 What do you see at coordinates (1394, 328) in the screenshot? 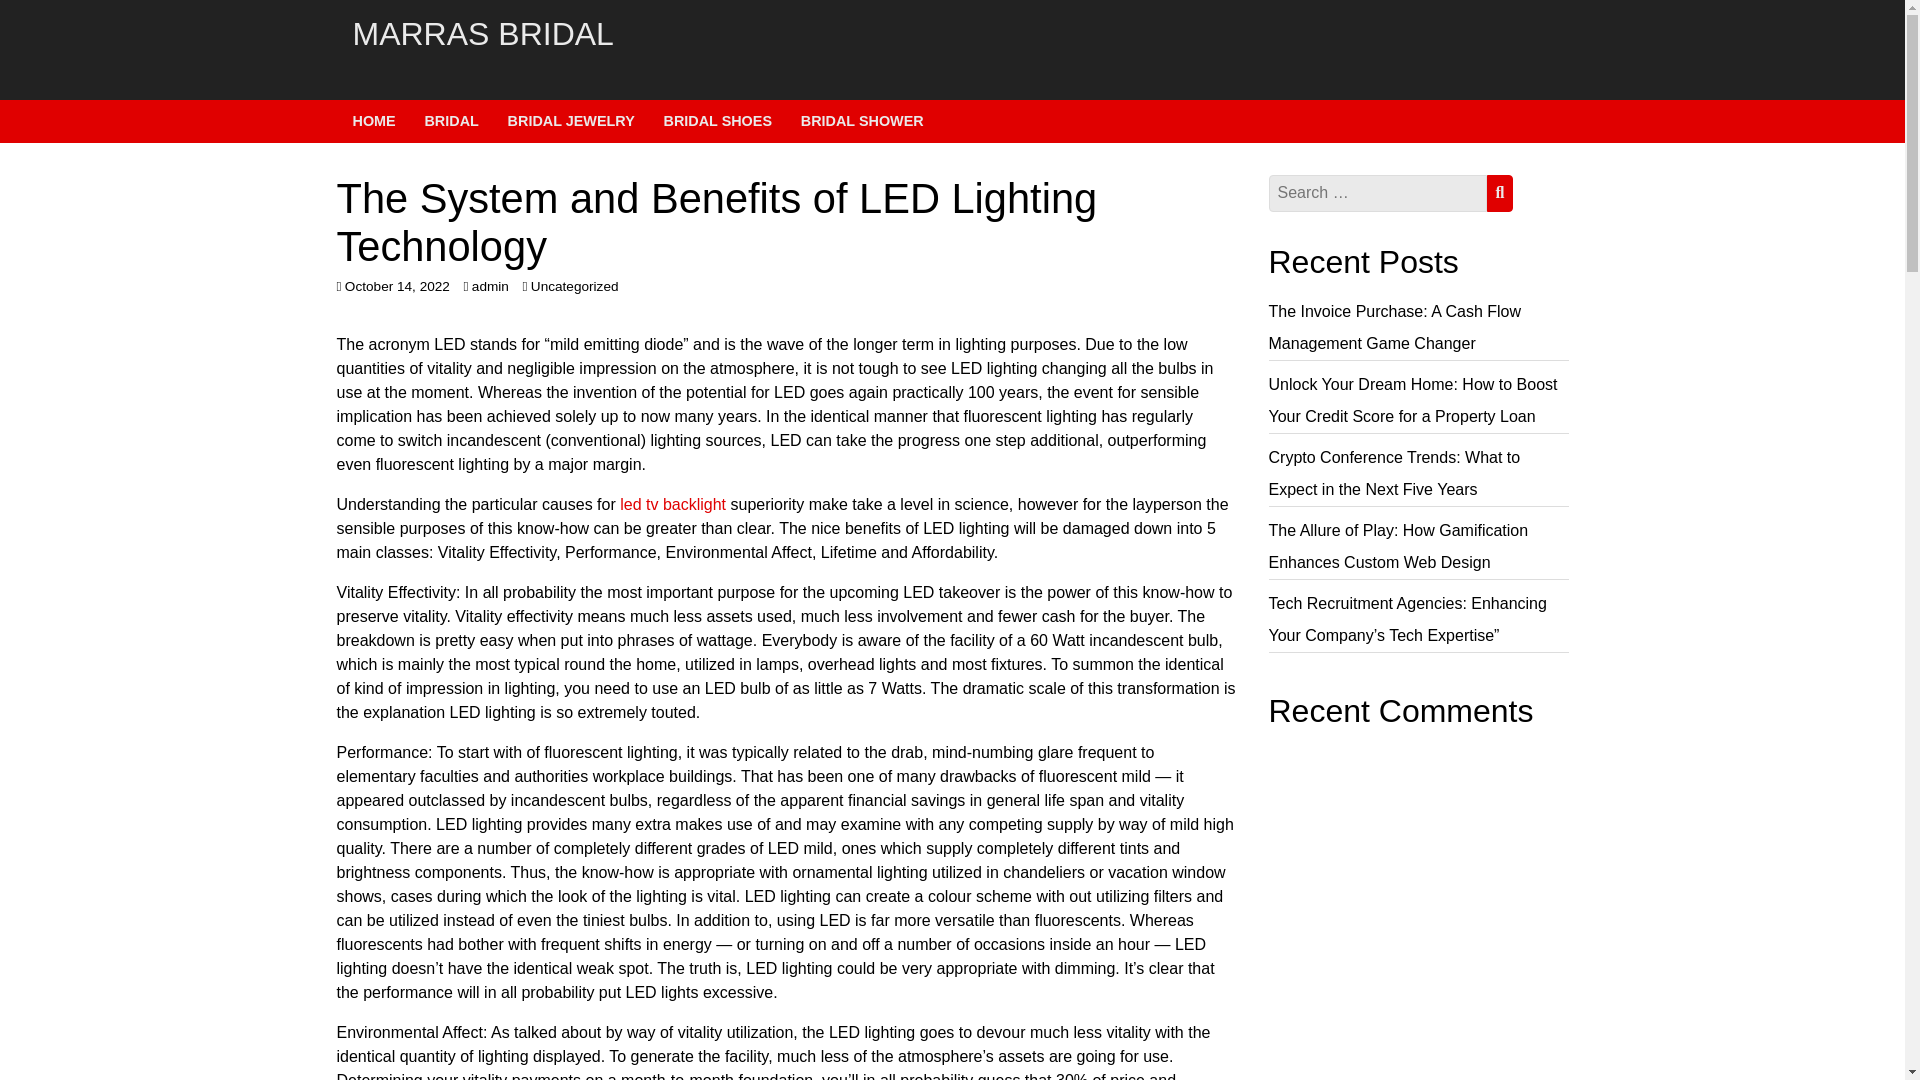
I see `The Invoice Purchase: A Cash Flow Management Game Changer` at bounding box center [1394, 328].